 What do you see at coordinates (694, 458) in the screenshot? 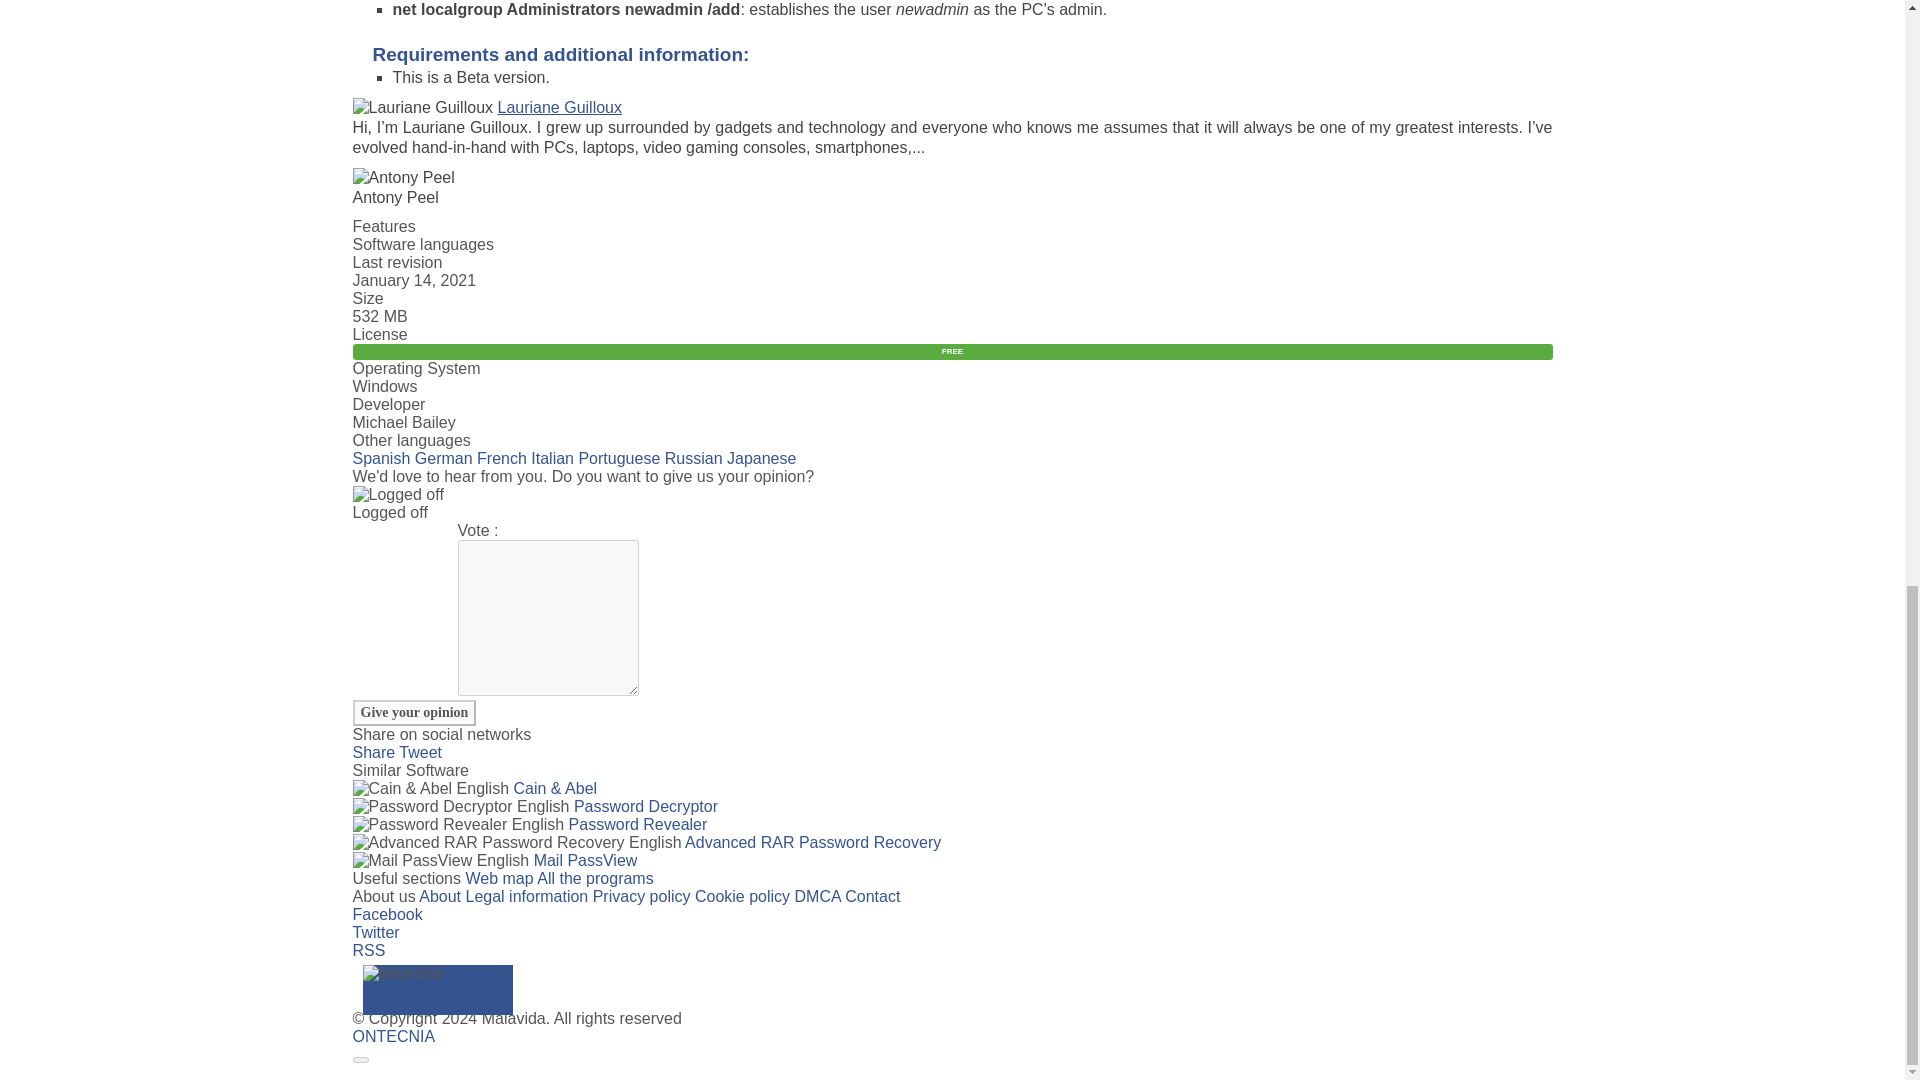
I see `Russian` at bounding box center [694, 458].